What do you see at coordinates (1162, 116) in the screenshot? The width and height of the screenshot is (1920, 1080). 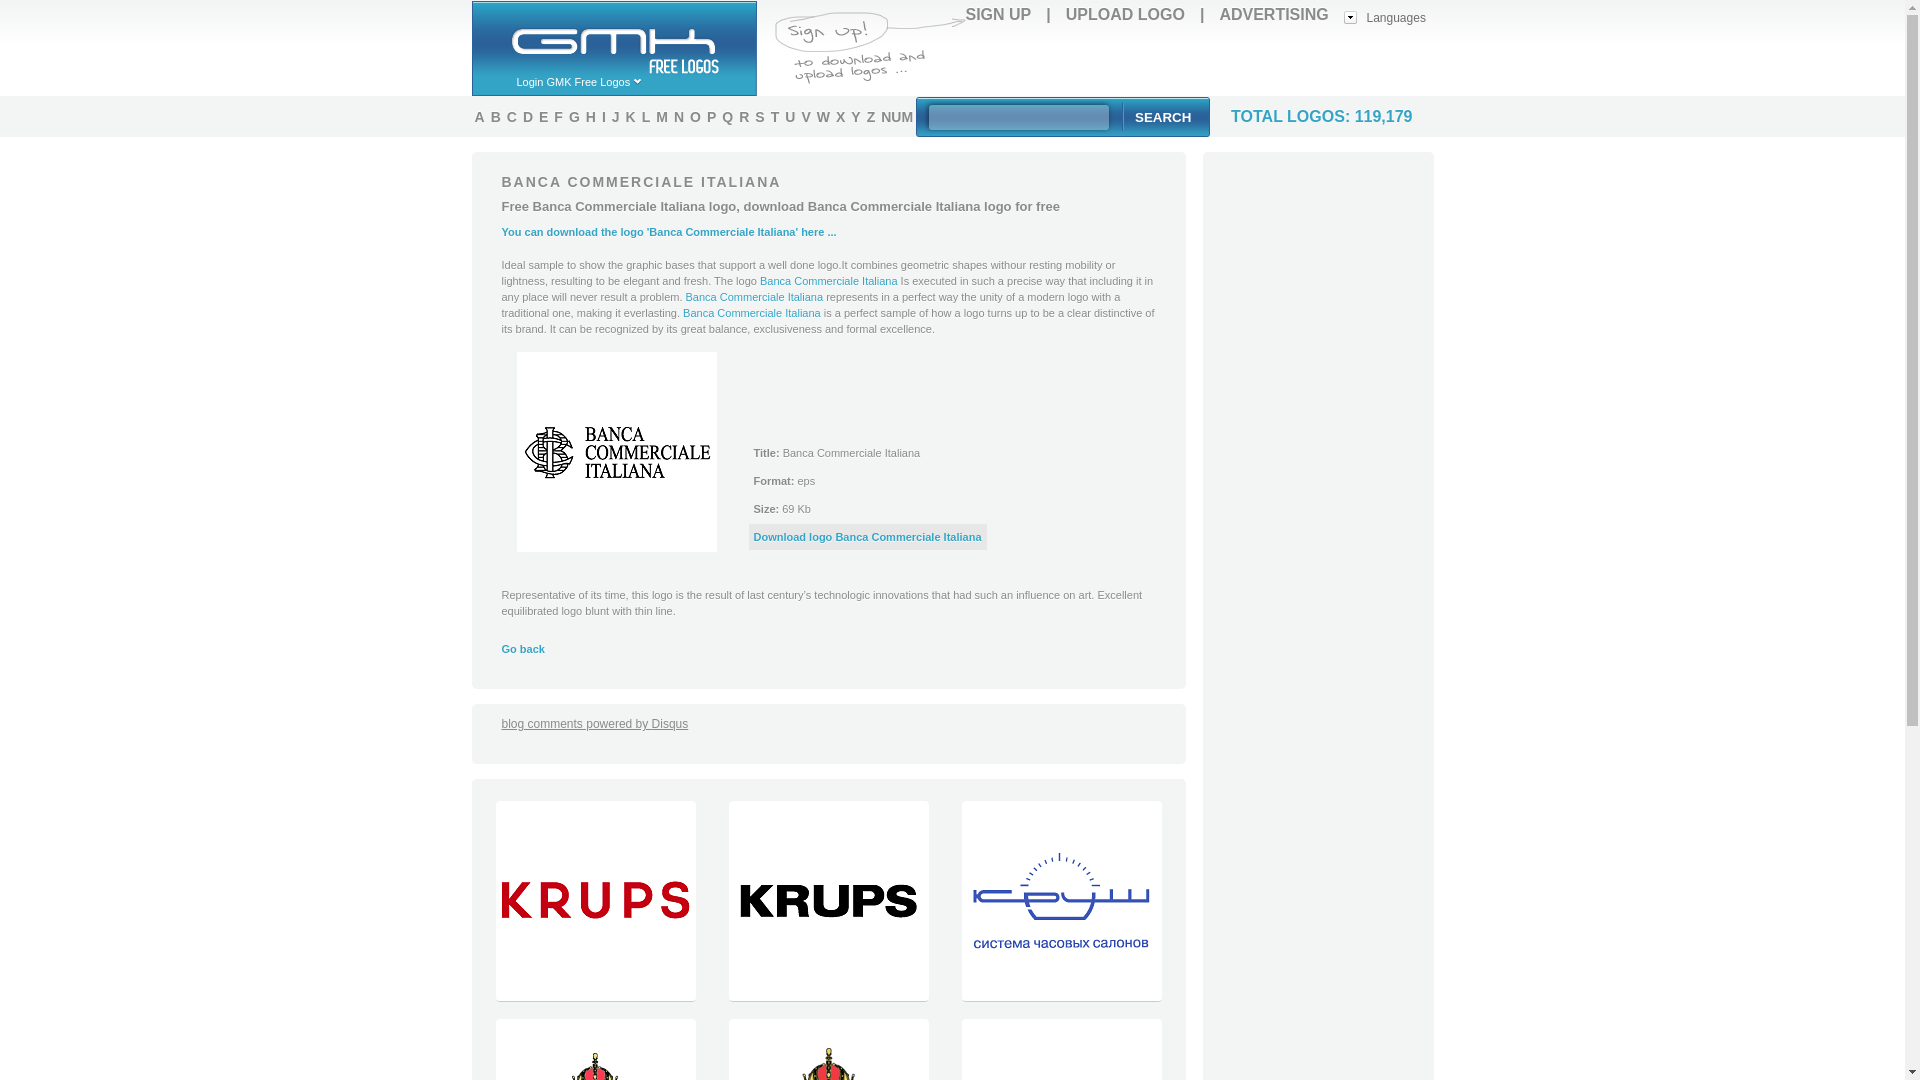 I see `Search` at bounding box center [1162, 116].